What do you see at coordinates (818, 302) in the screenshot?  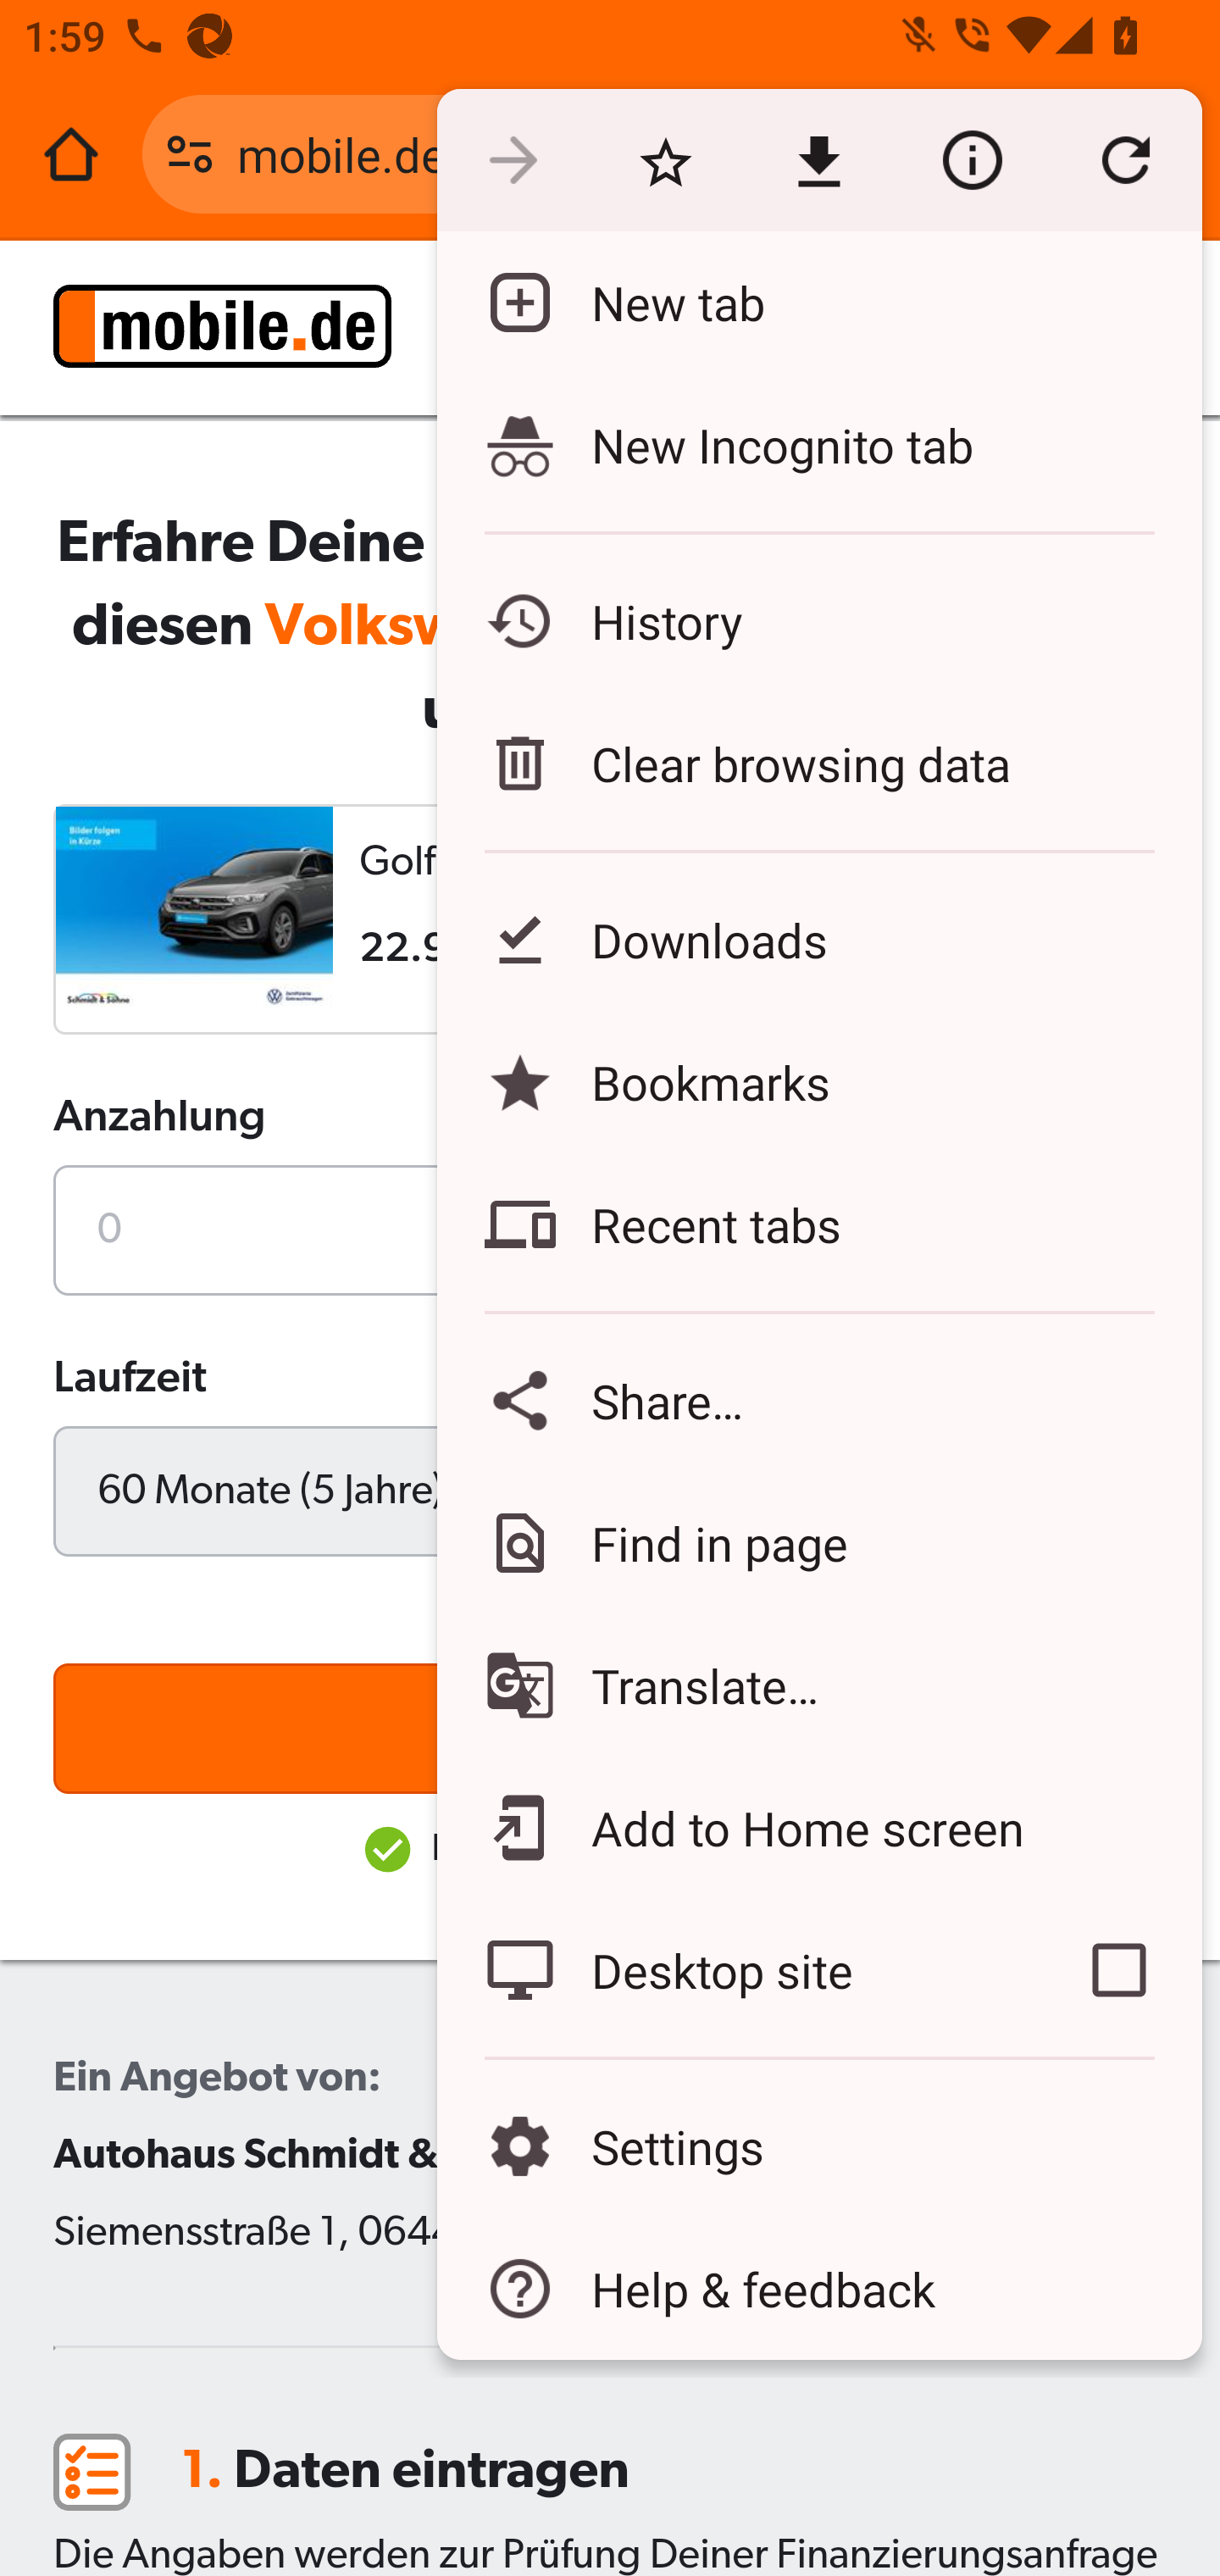 I see `New tab` at bounding box center [818, 302].